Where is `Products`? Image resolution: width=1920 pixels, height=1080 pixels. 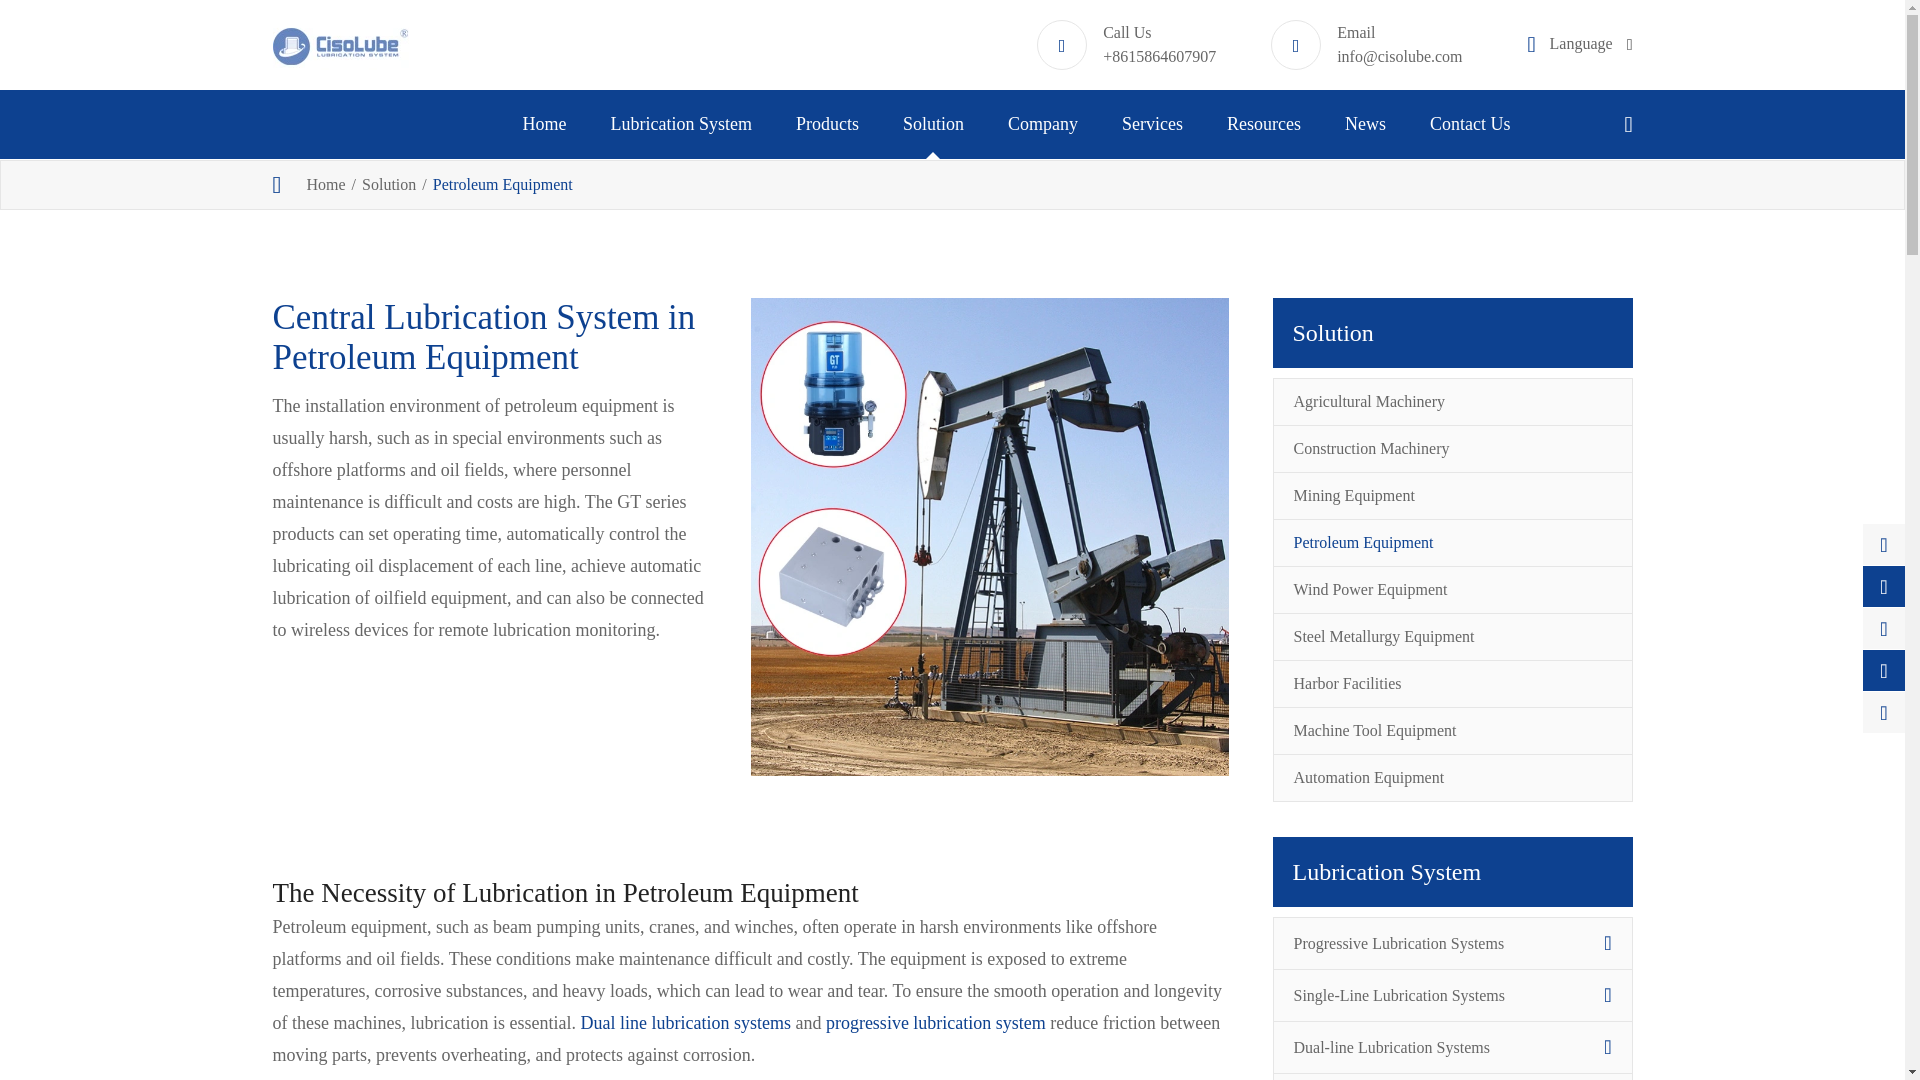 Products is located at coordinates (827, 124).